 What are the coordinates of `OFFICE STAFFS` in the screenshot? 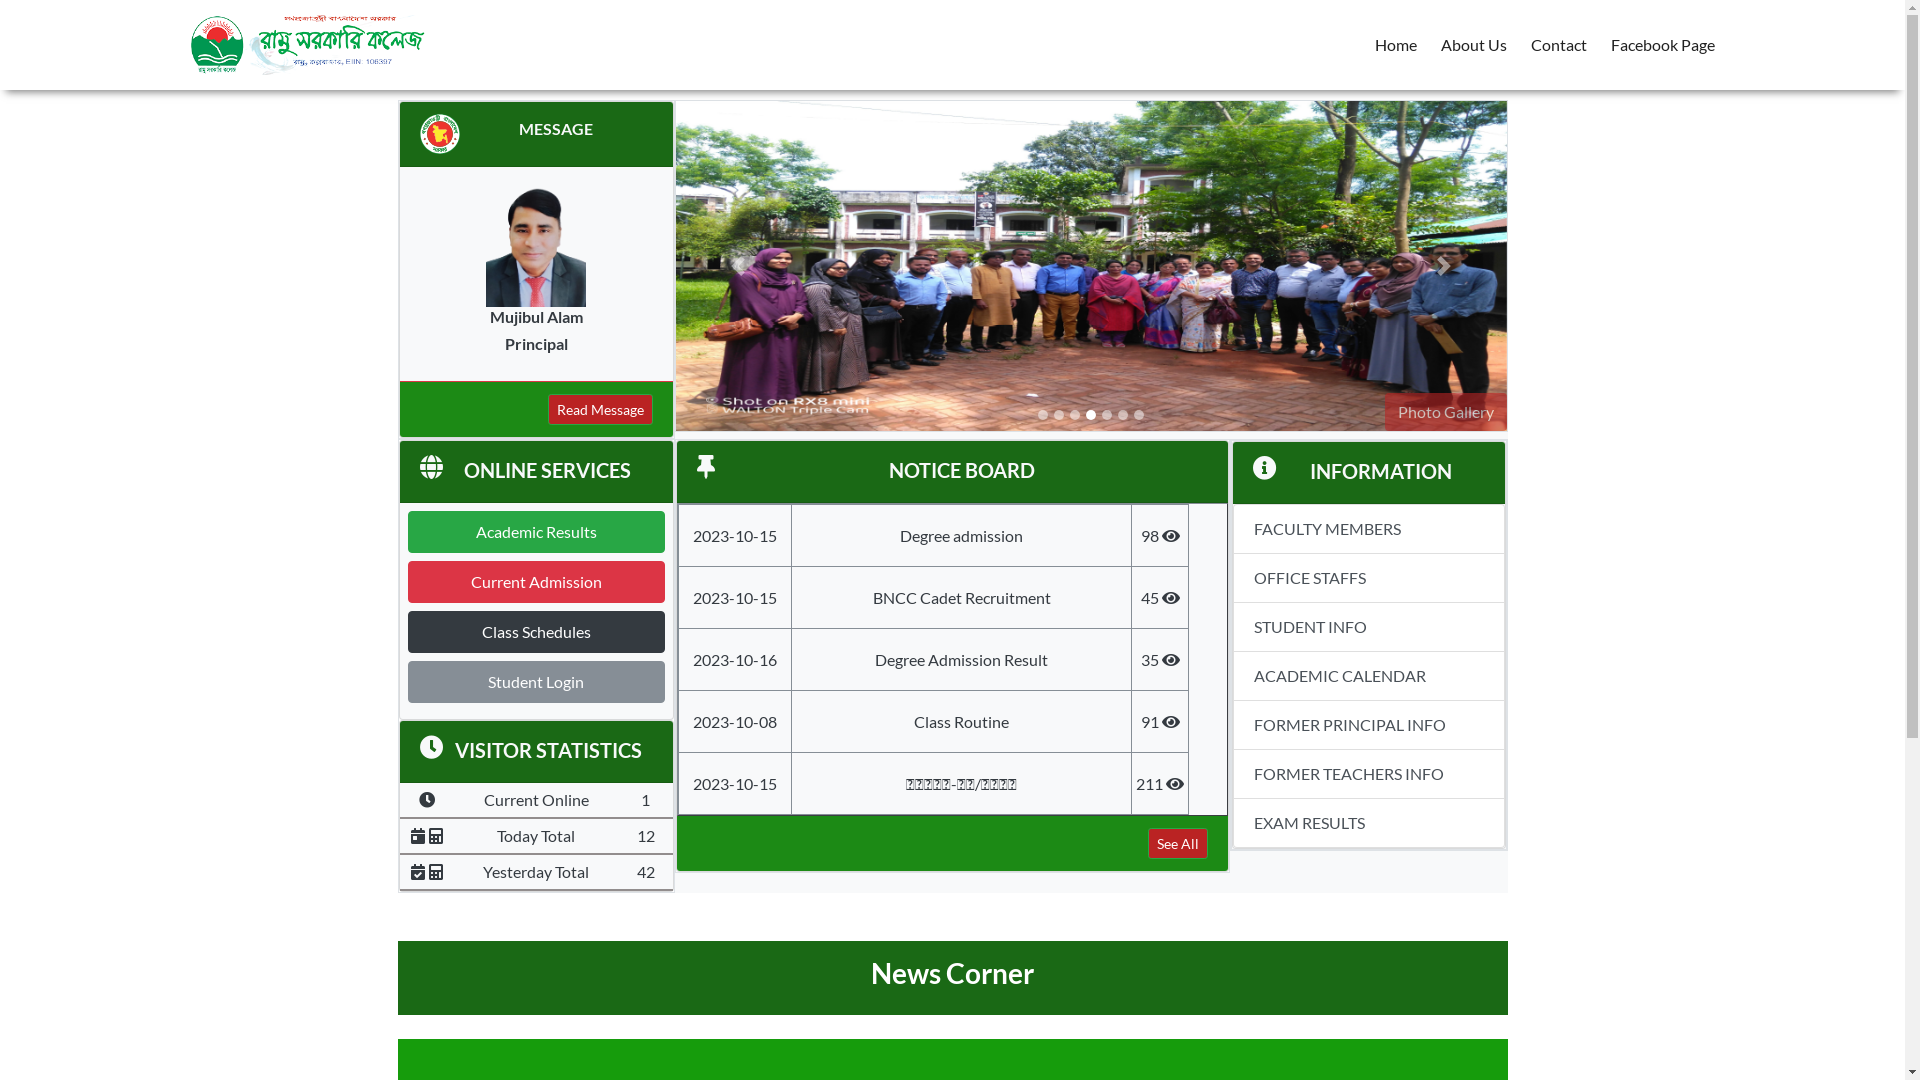 It's located at (1369, 578).